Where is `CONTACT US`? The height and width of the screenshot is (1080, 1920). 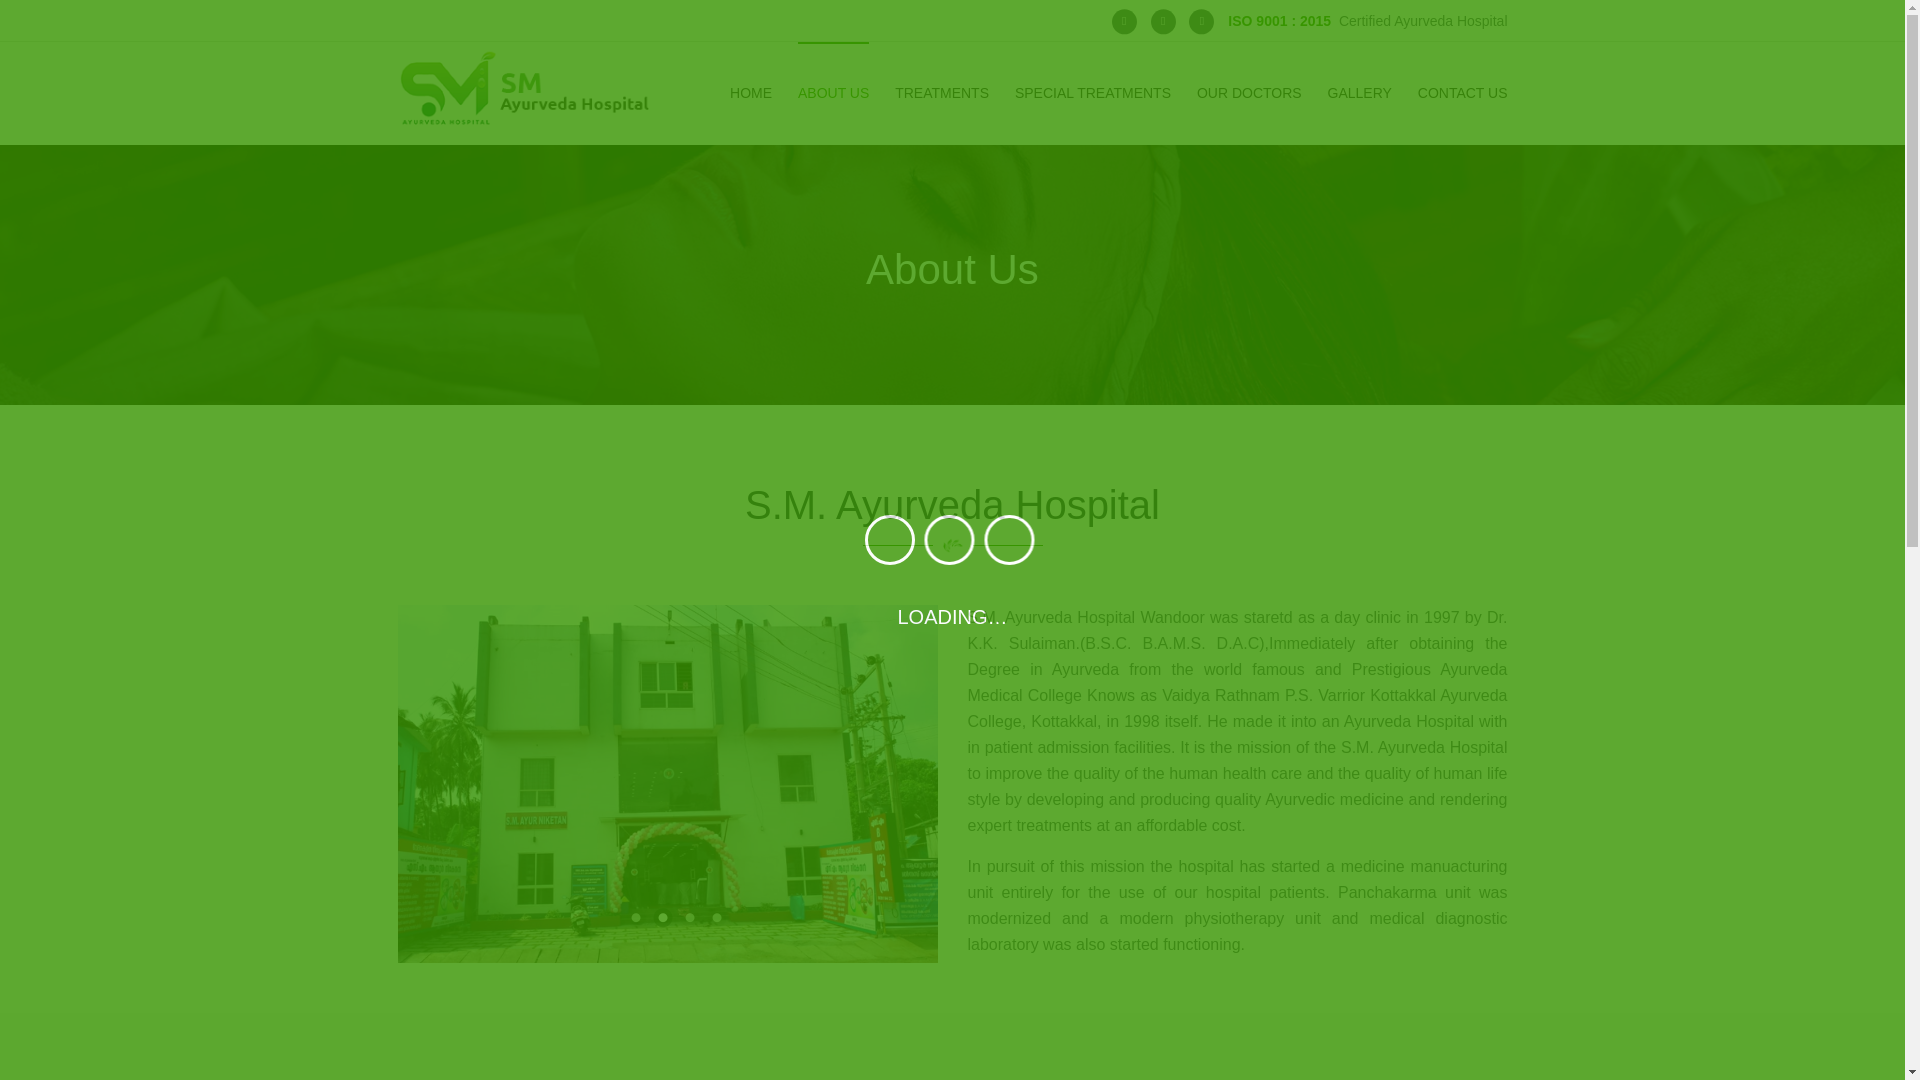
CONTACT US is located at coordinates (1462, 88).